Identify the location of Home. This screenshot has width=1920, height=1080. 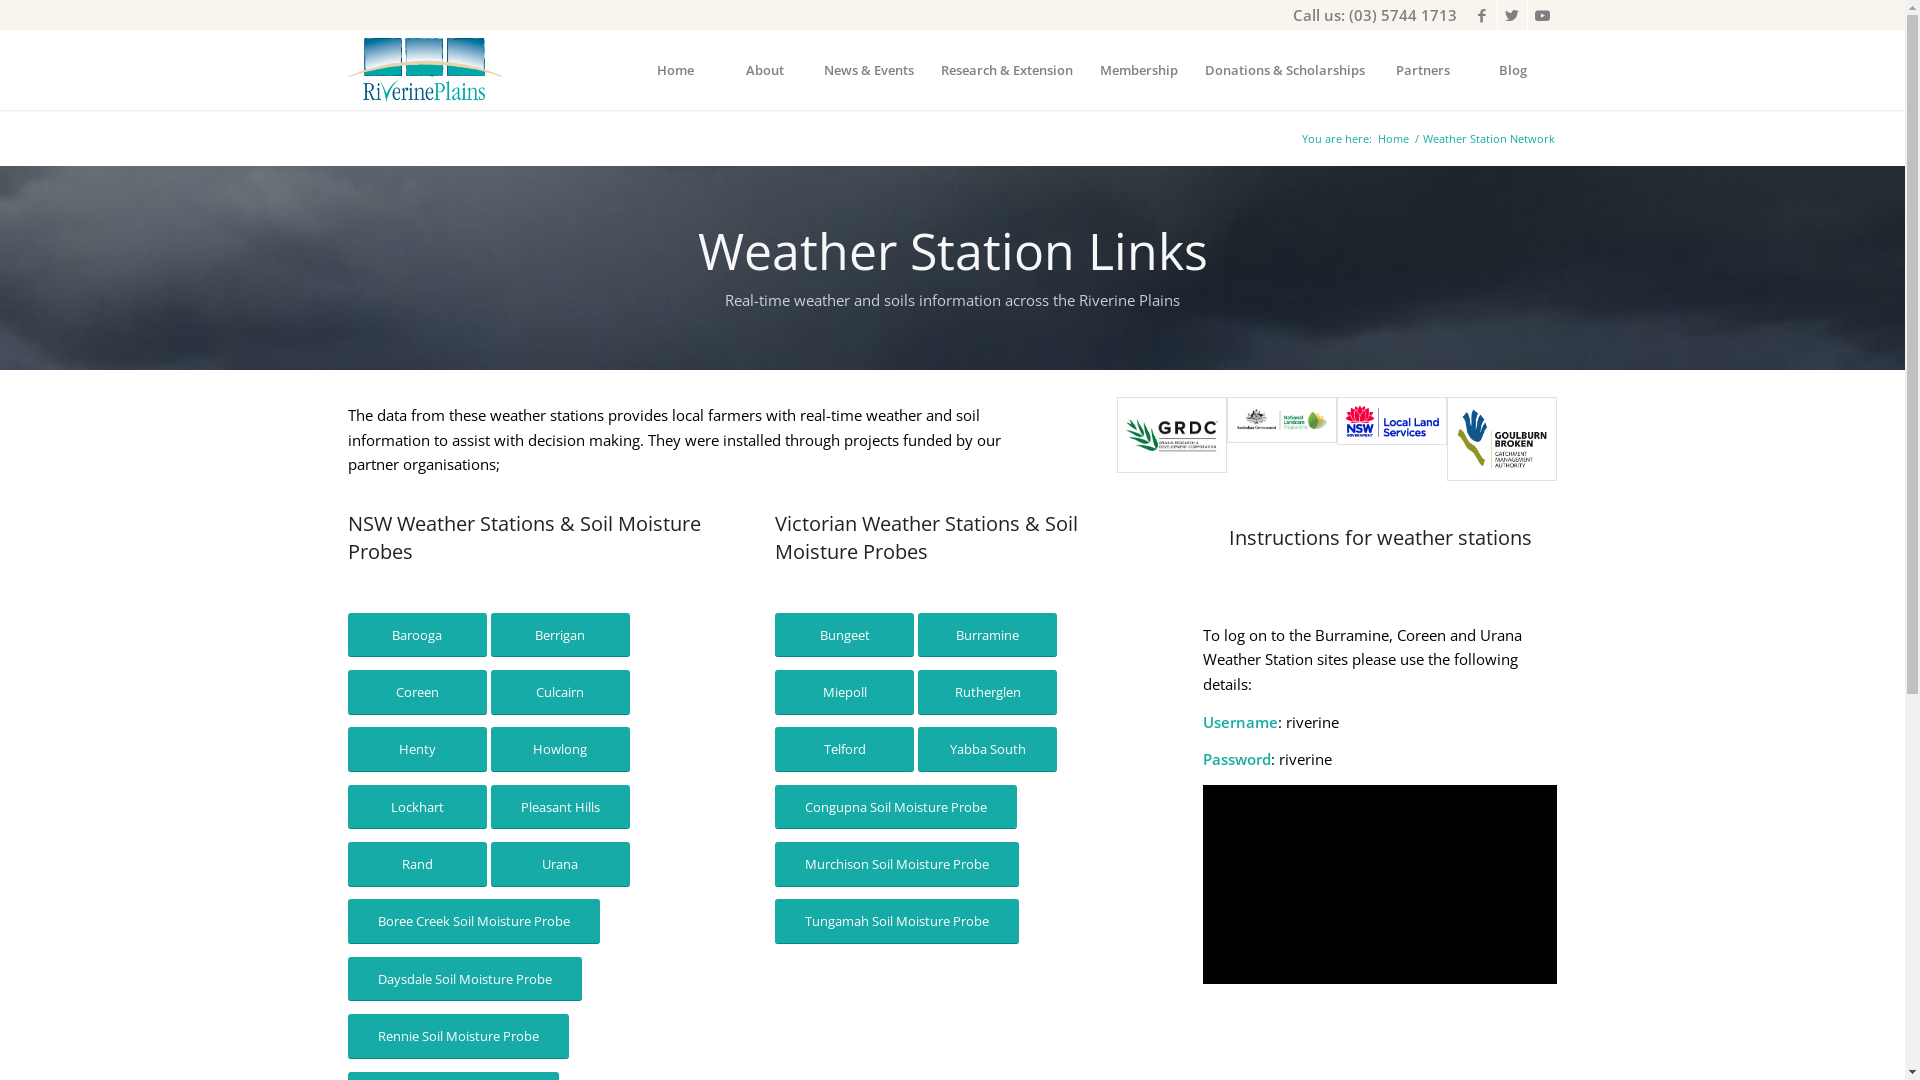
(1392, 138).